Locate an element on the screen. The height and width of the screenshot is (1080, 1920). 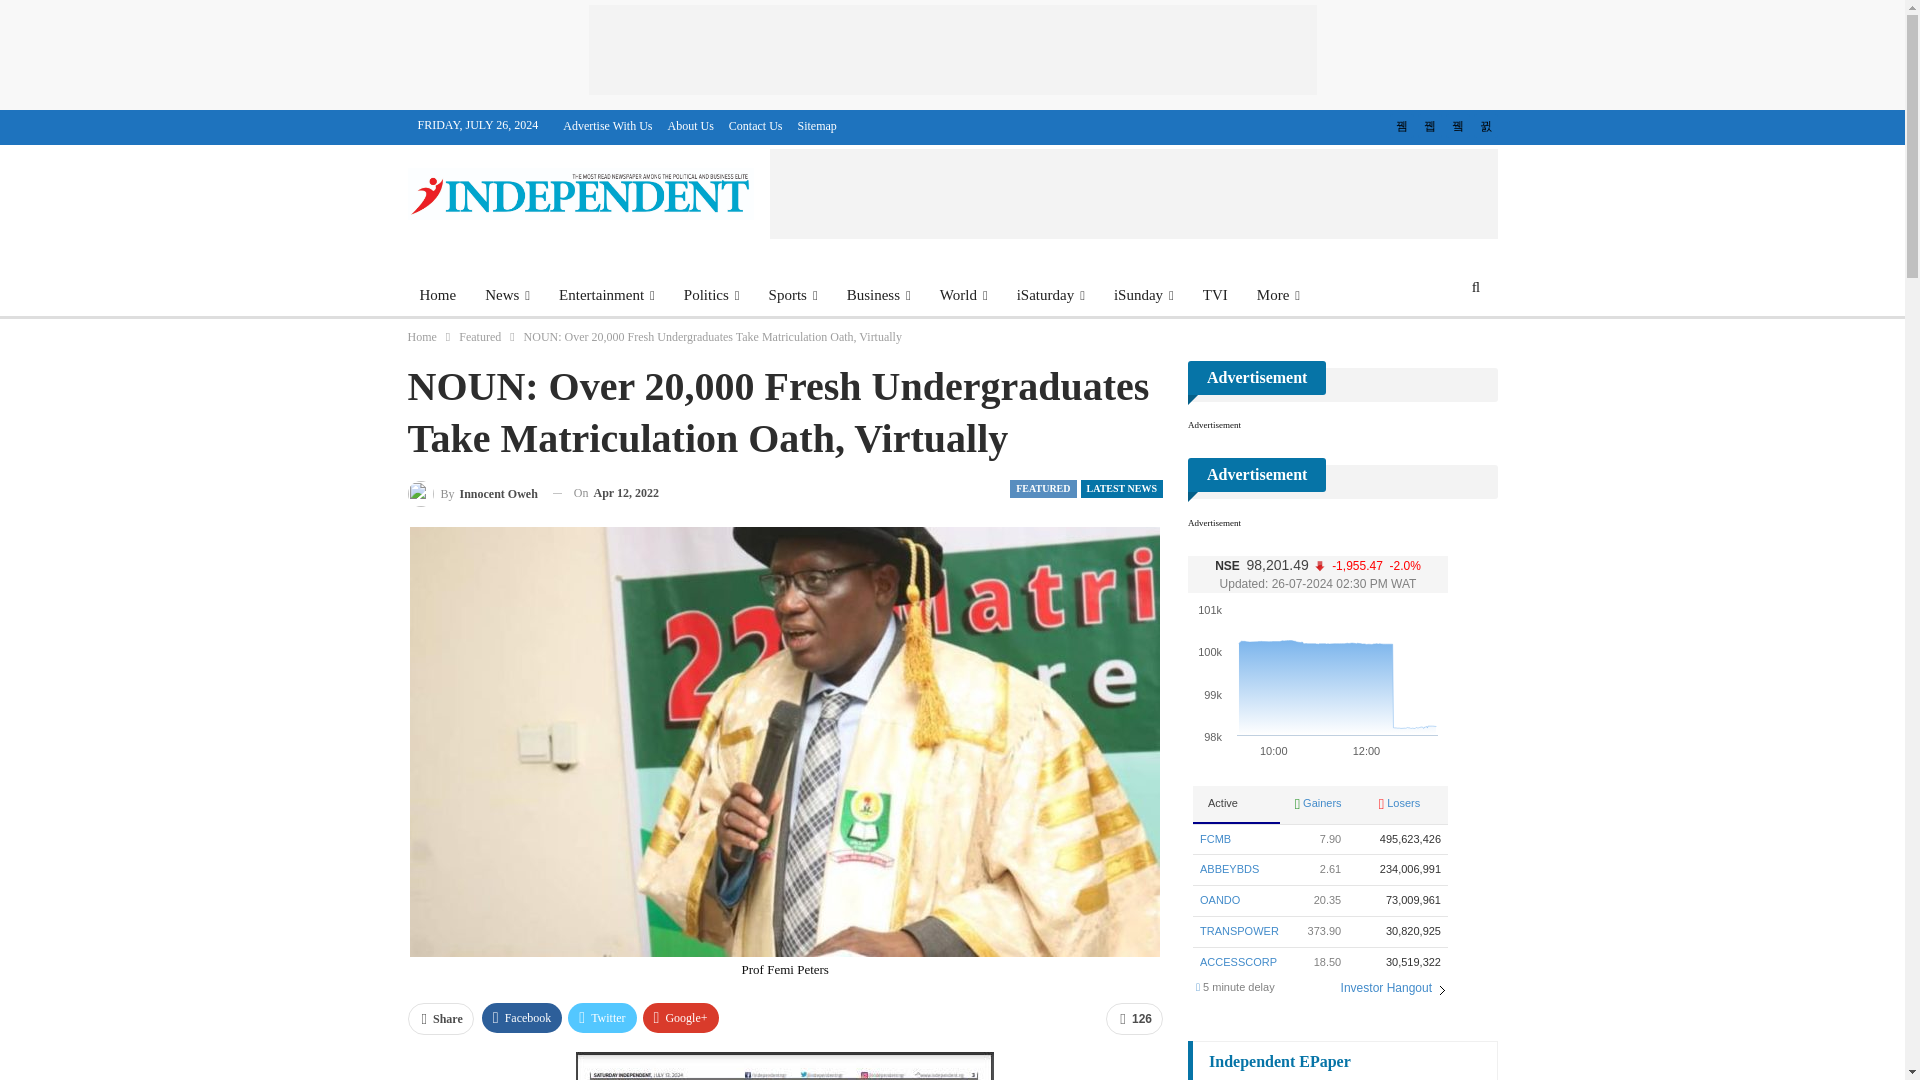
Contact Us is located at coordinates (756, 125).